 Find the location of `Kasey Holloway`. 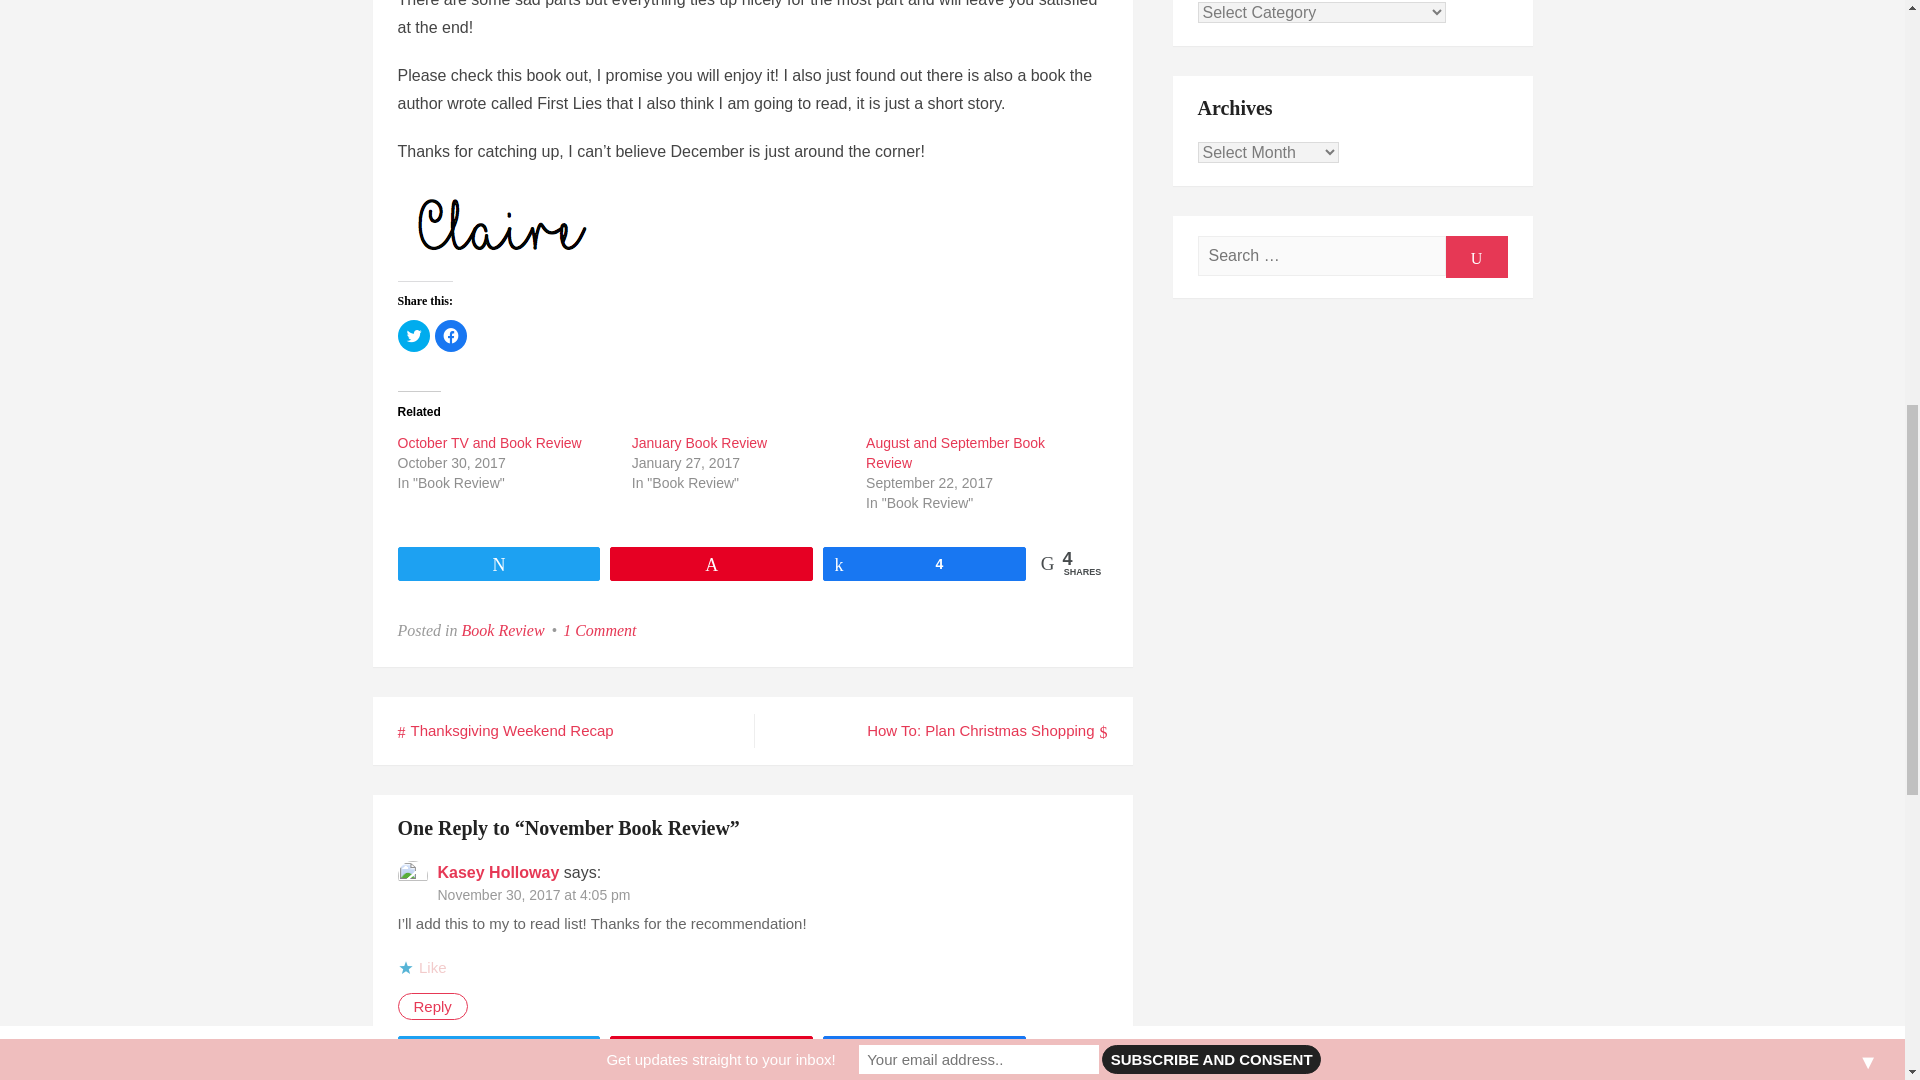

Kasey Holloway is located at coordinates (414, 336).